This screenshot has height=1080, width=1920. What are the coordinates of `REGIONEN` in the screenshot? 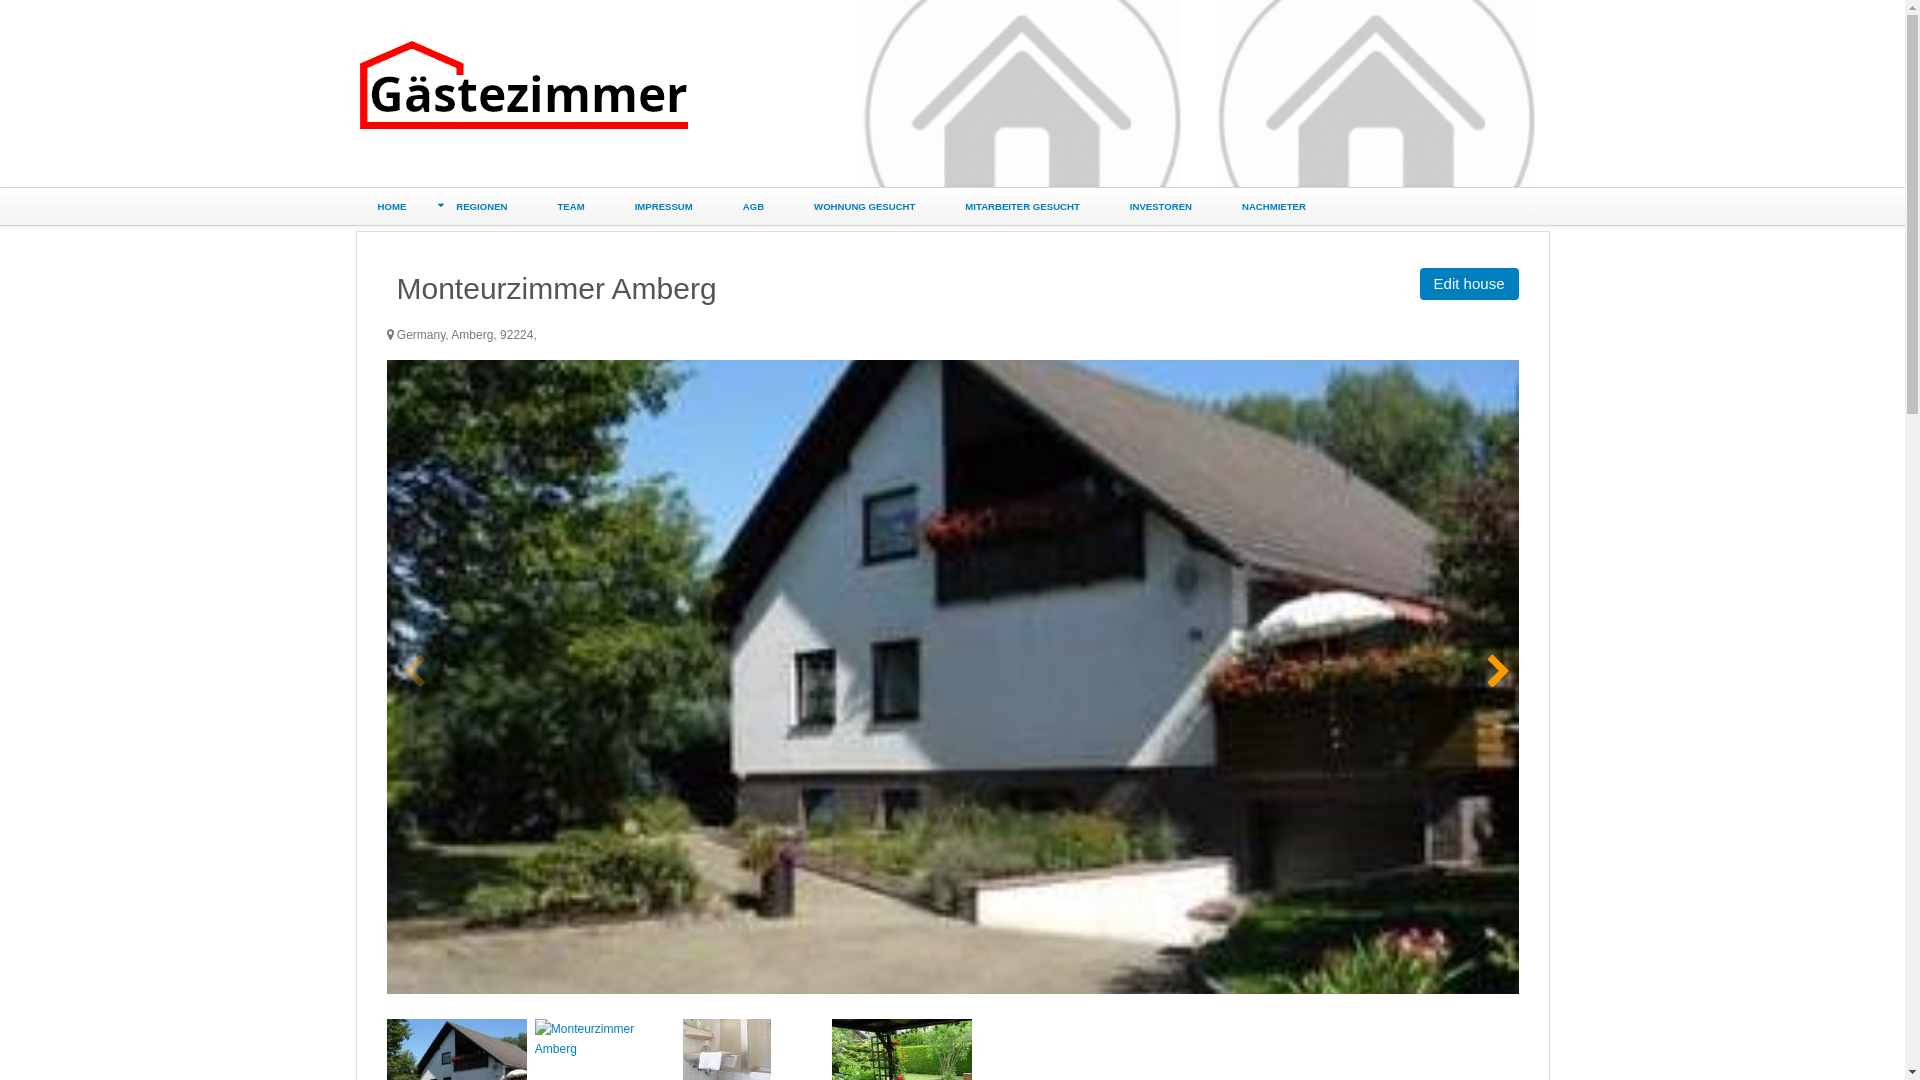 It's located at (482, 206).